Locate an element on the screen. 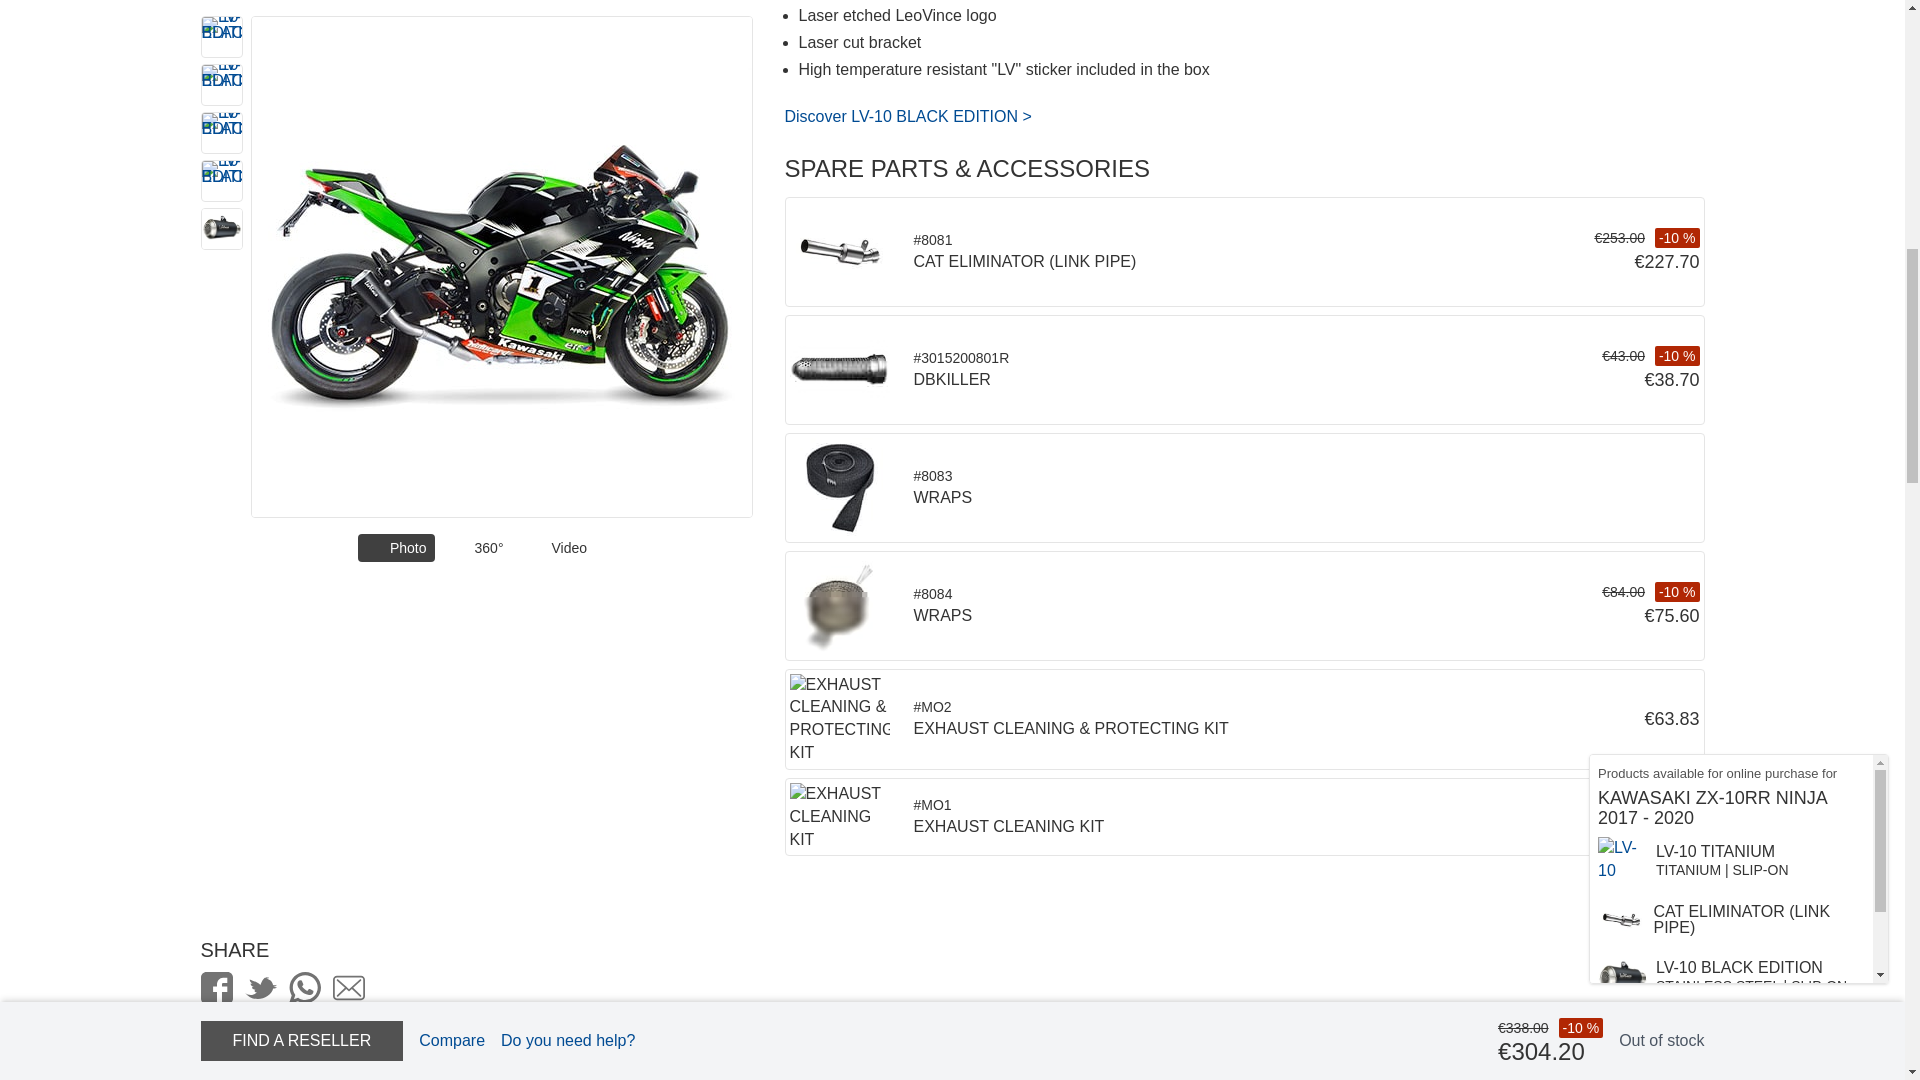  Wraps For Kawasaki Zx-10rr Ninja 2017 - 2020 is located at coordinates (840, 606).